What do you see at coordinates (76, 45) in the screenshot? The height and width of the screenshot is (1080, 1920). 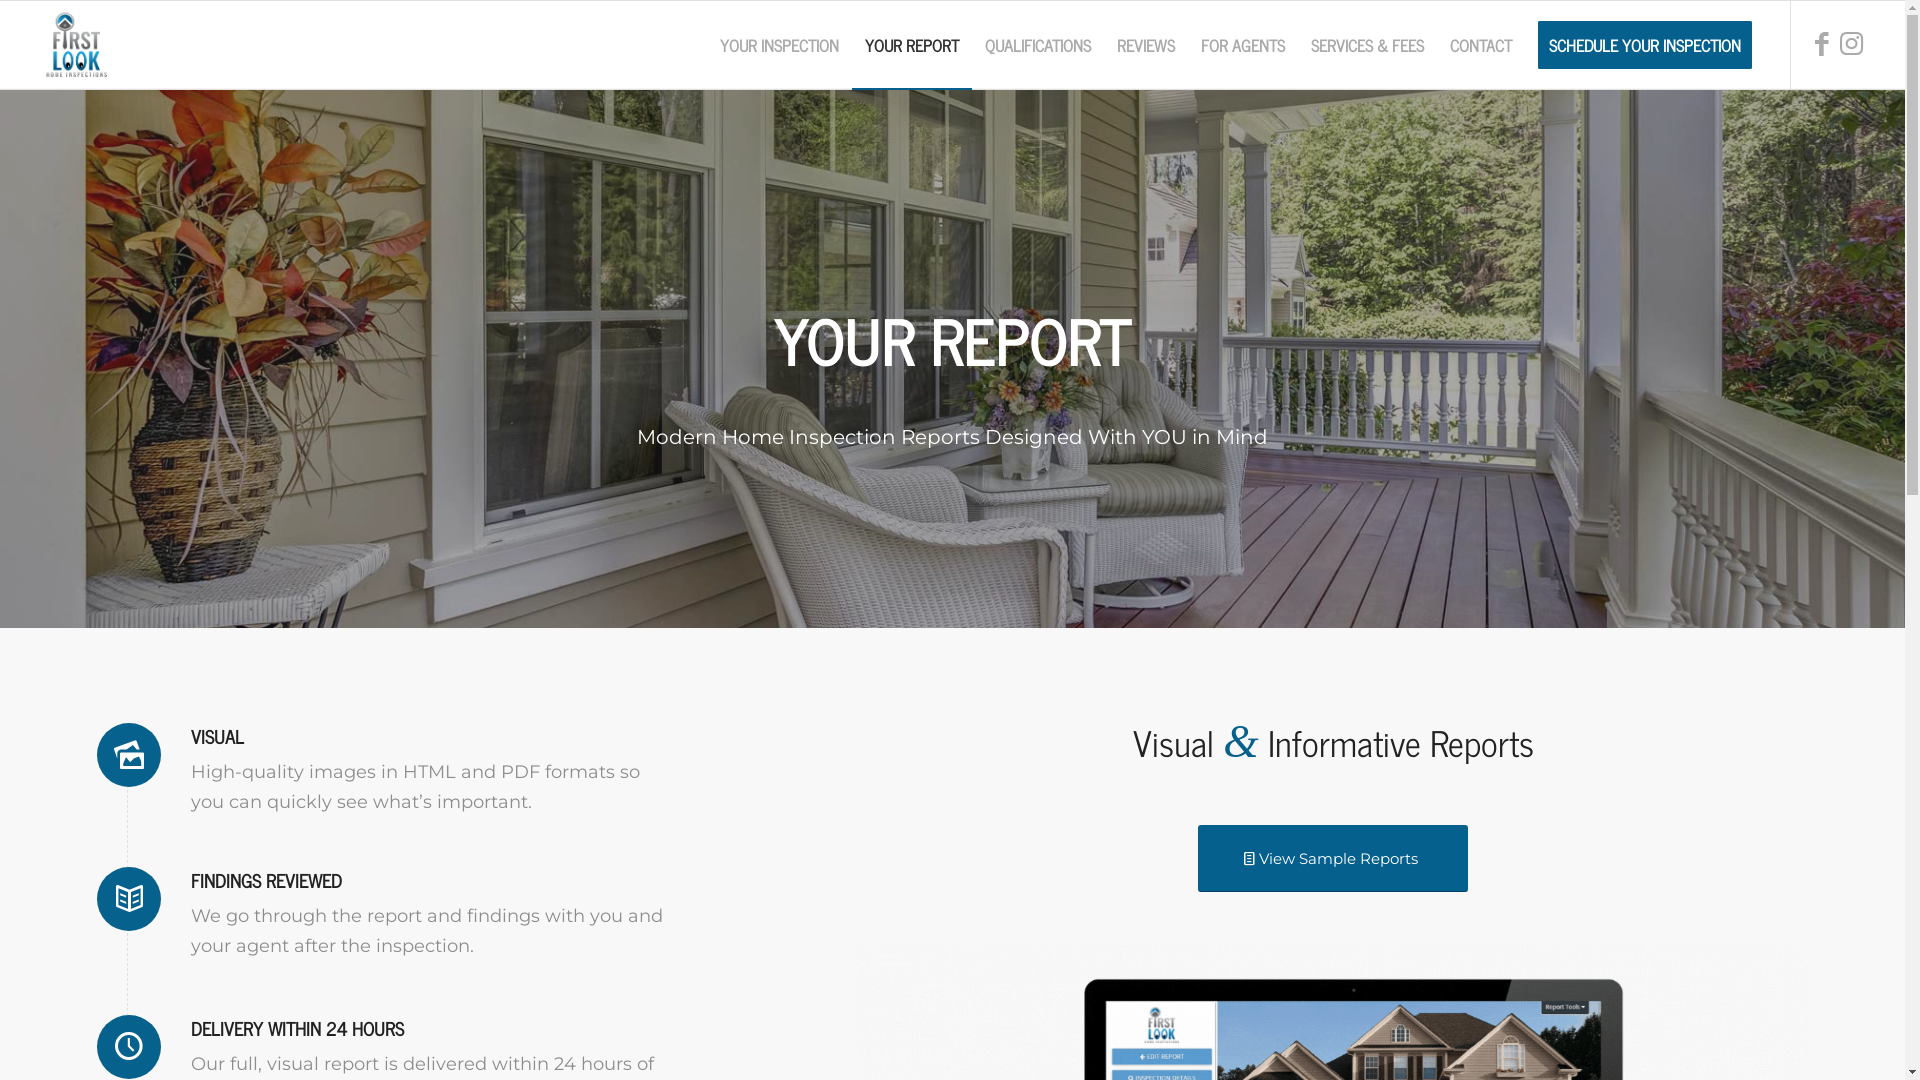 I see `First Look logo` at bounding box center [76, 45].